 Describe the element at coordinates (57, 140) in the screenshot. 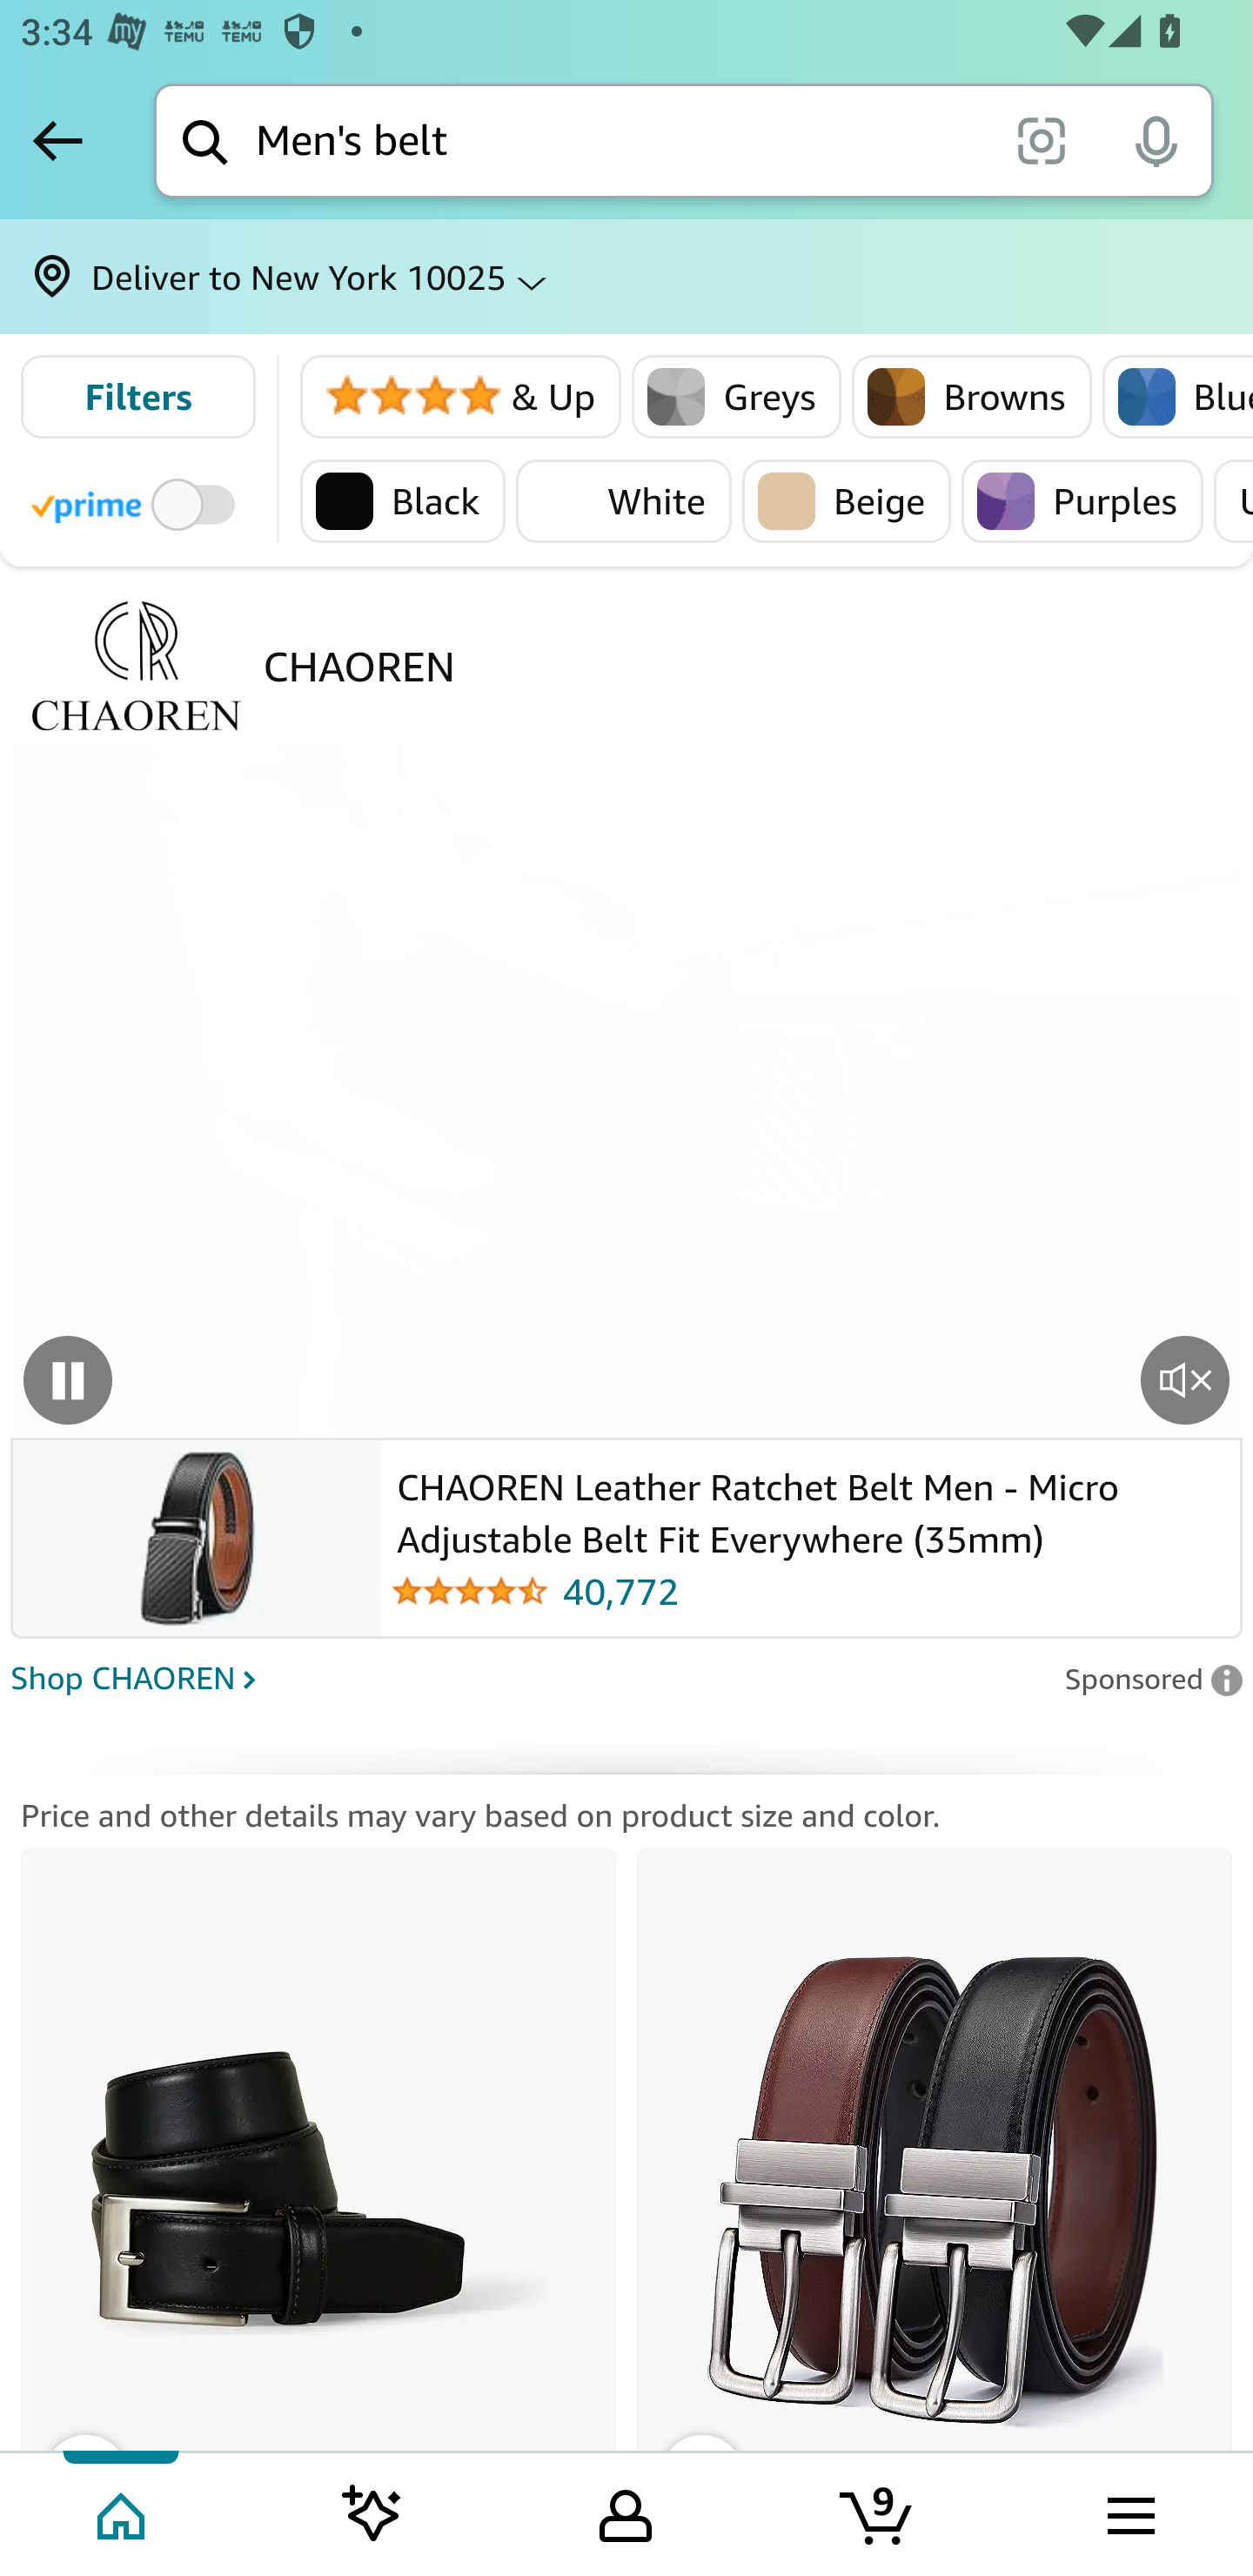

I see `Back` at that location.